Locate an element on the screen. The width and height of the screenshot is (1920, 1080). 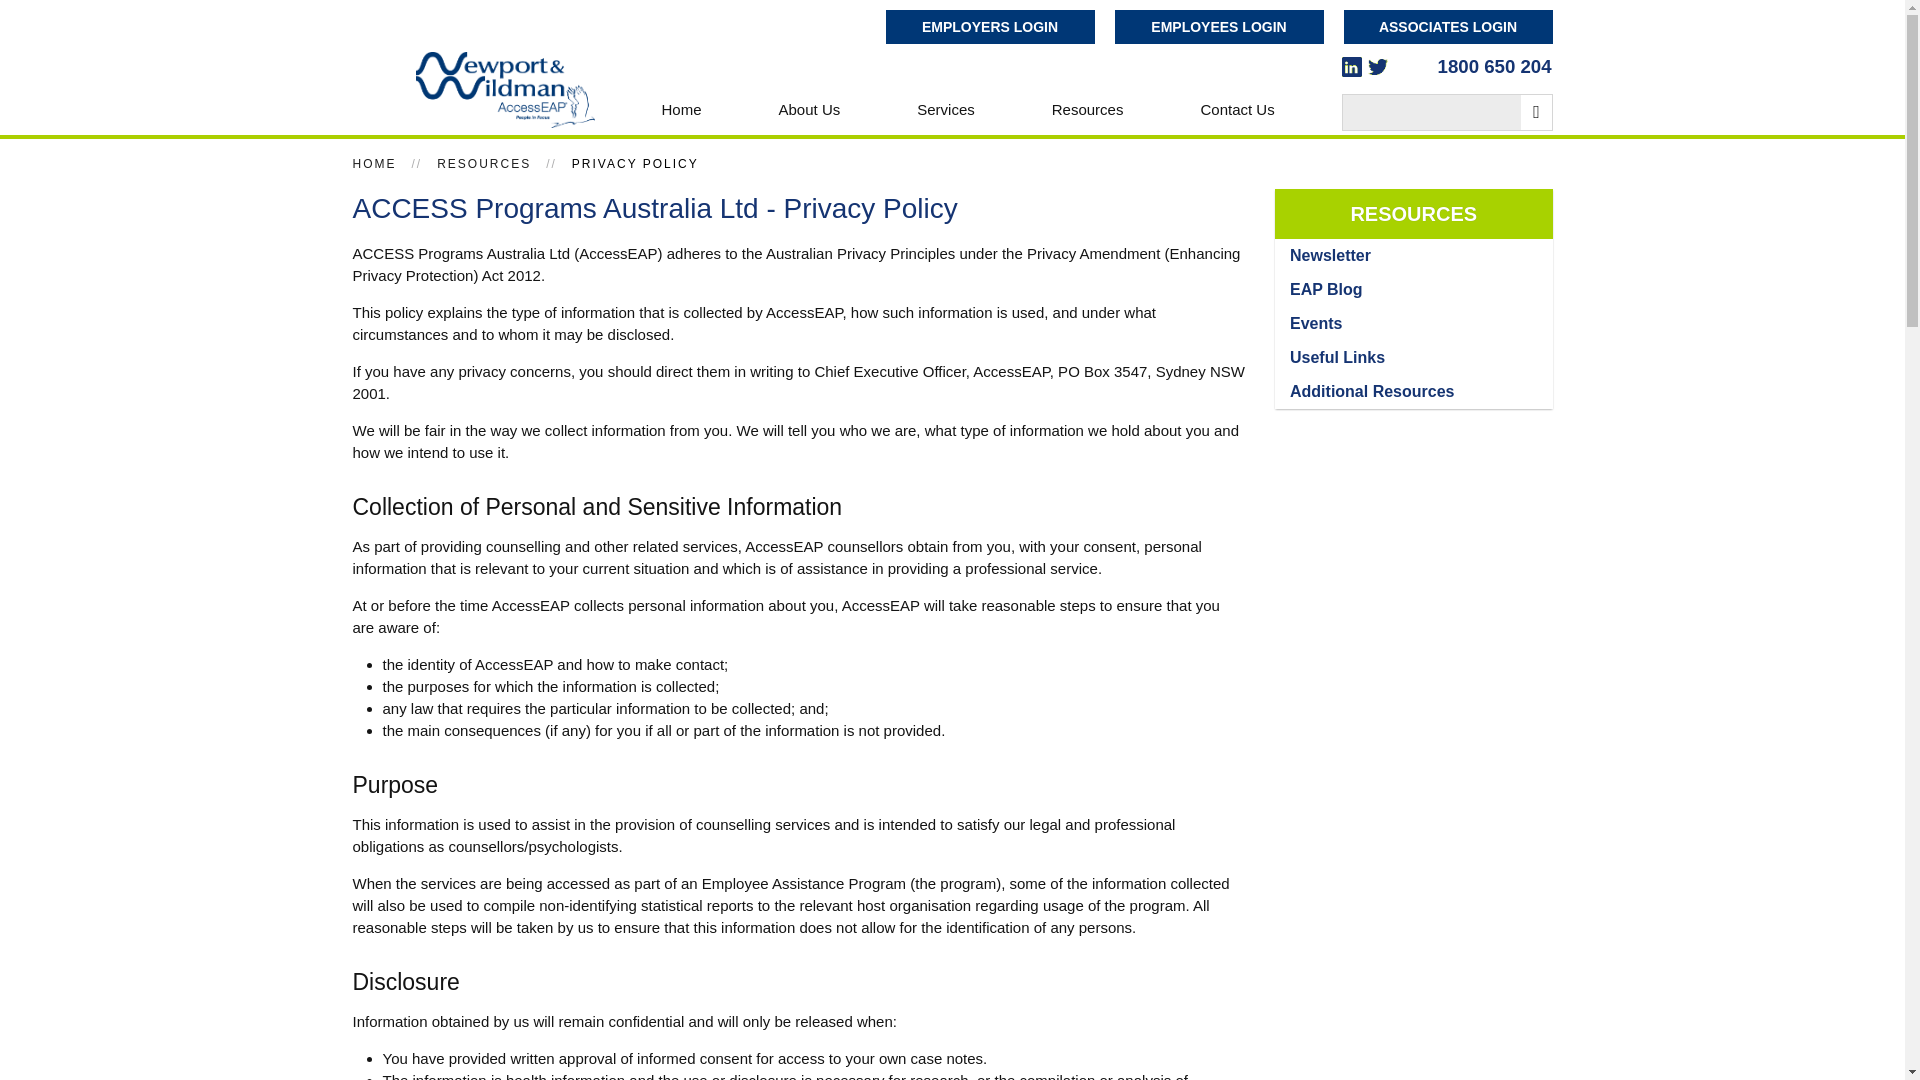
EAP Blog is located at coordinates (1326, 289).